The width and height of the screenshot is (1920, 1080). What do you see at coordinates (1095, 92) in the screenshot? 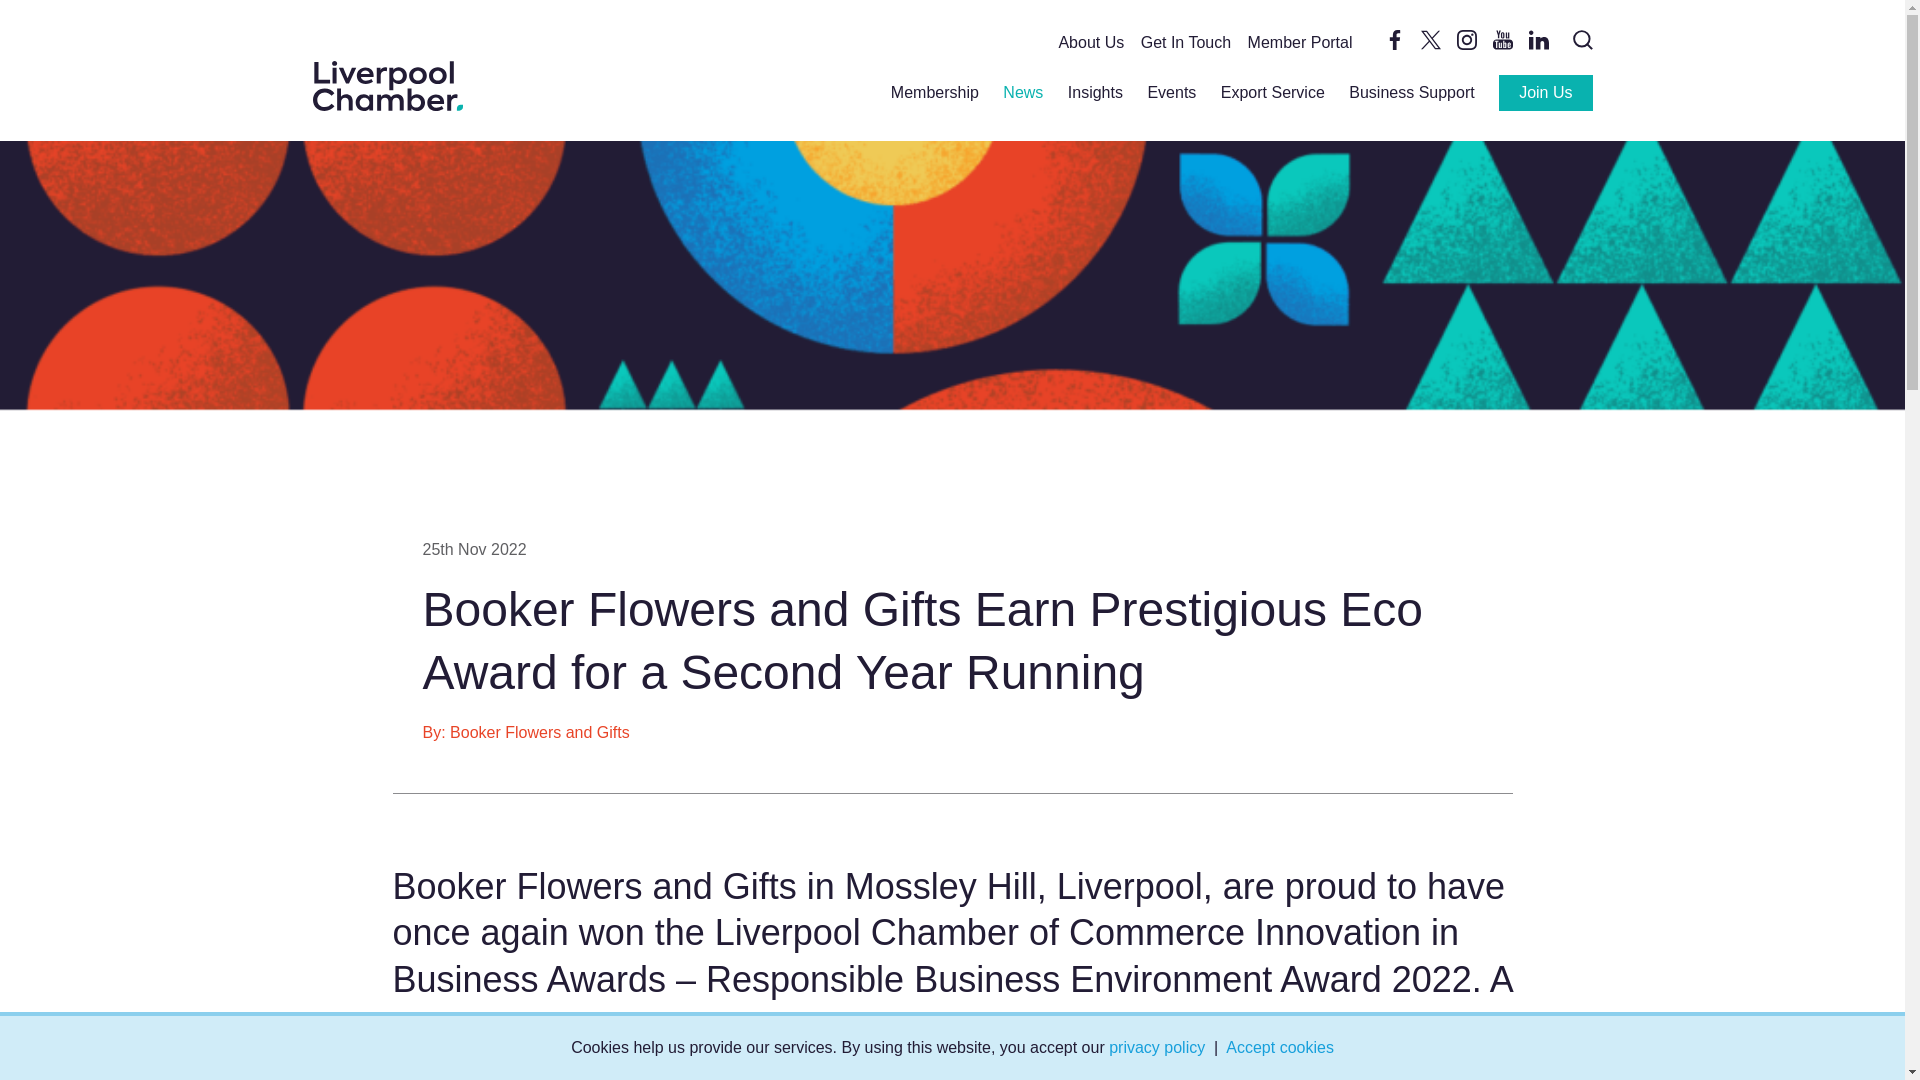
I see `Insights` at bounding box center [1095, 92].